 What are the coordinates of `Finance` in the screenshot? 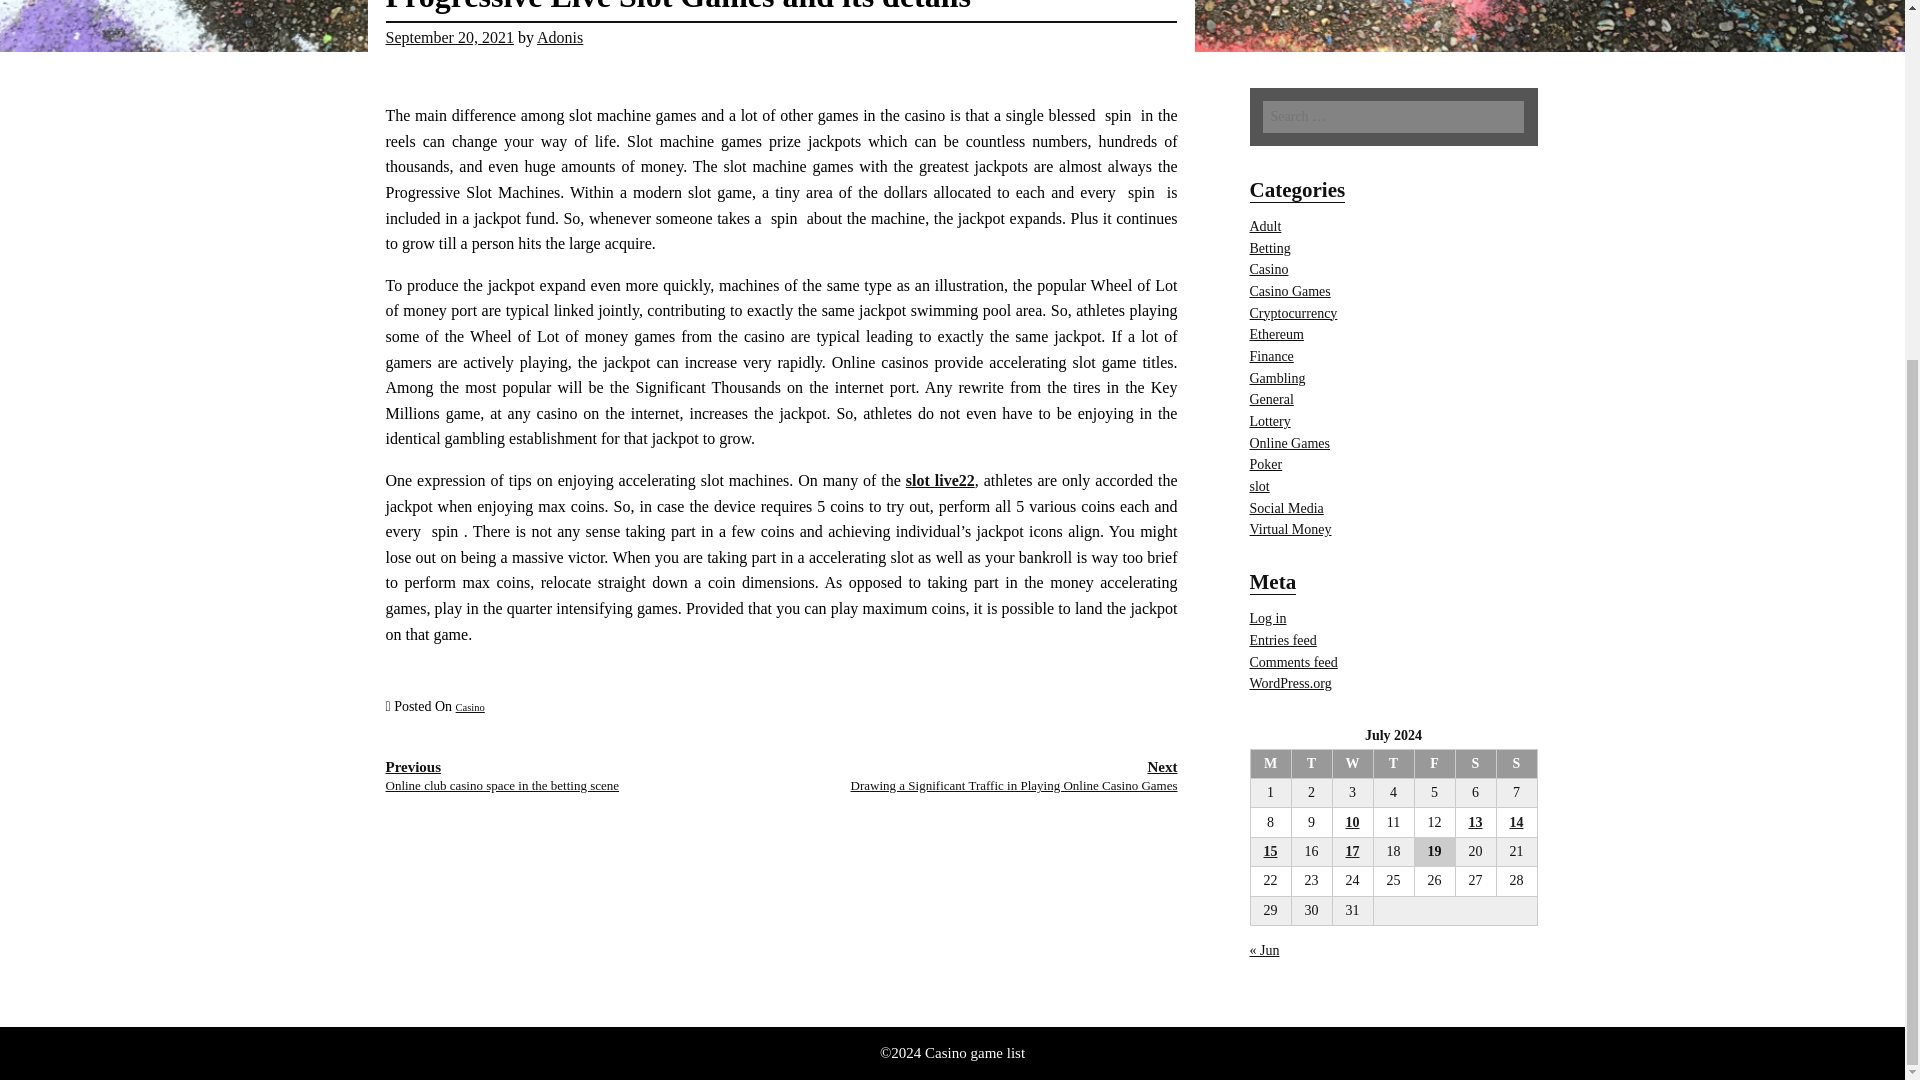 It's located at (1272, 356).